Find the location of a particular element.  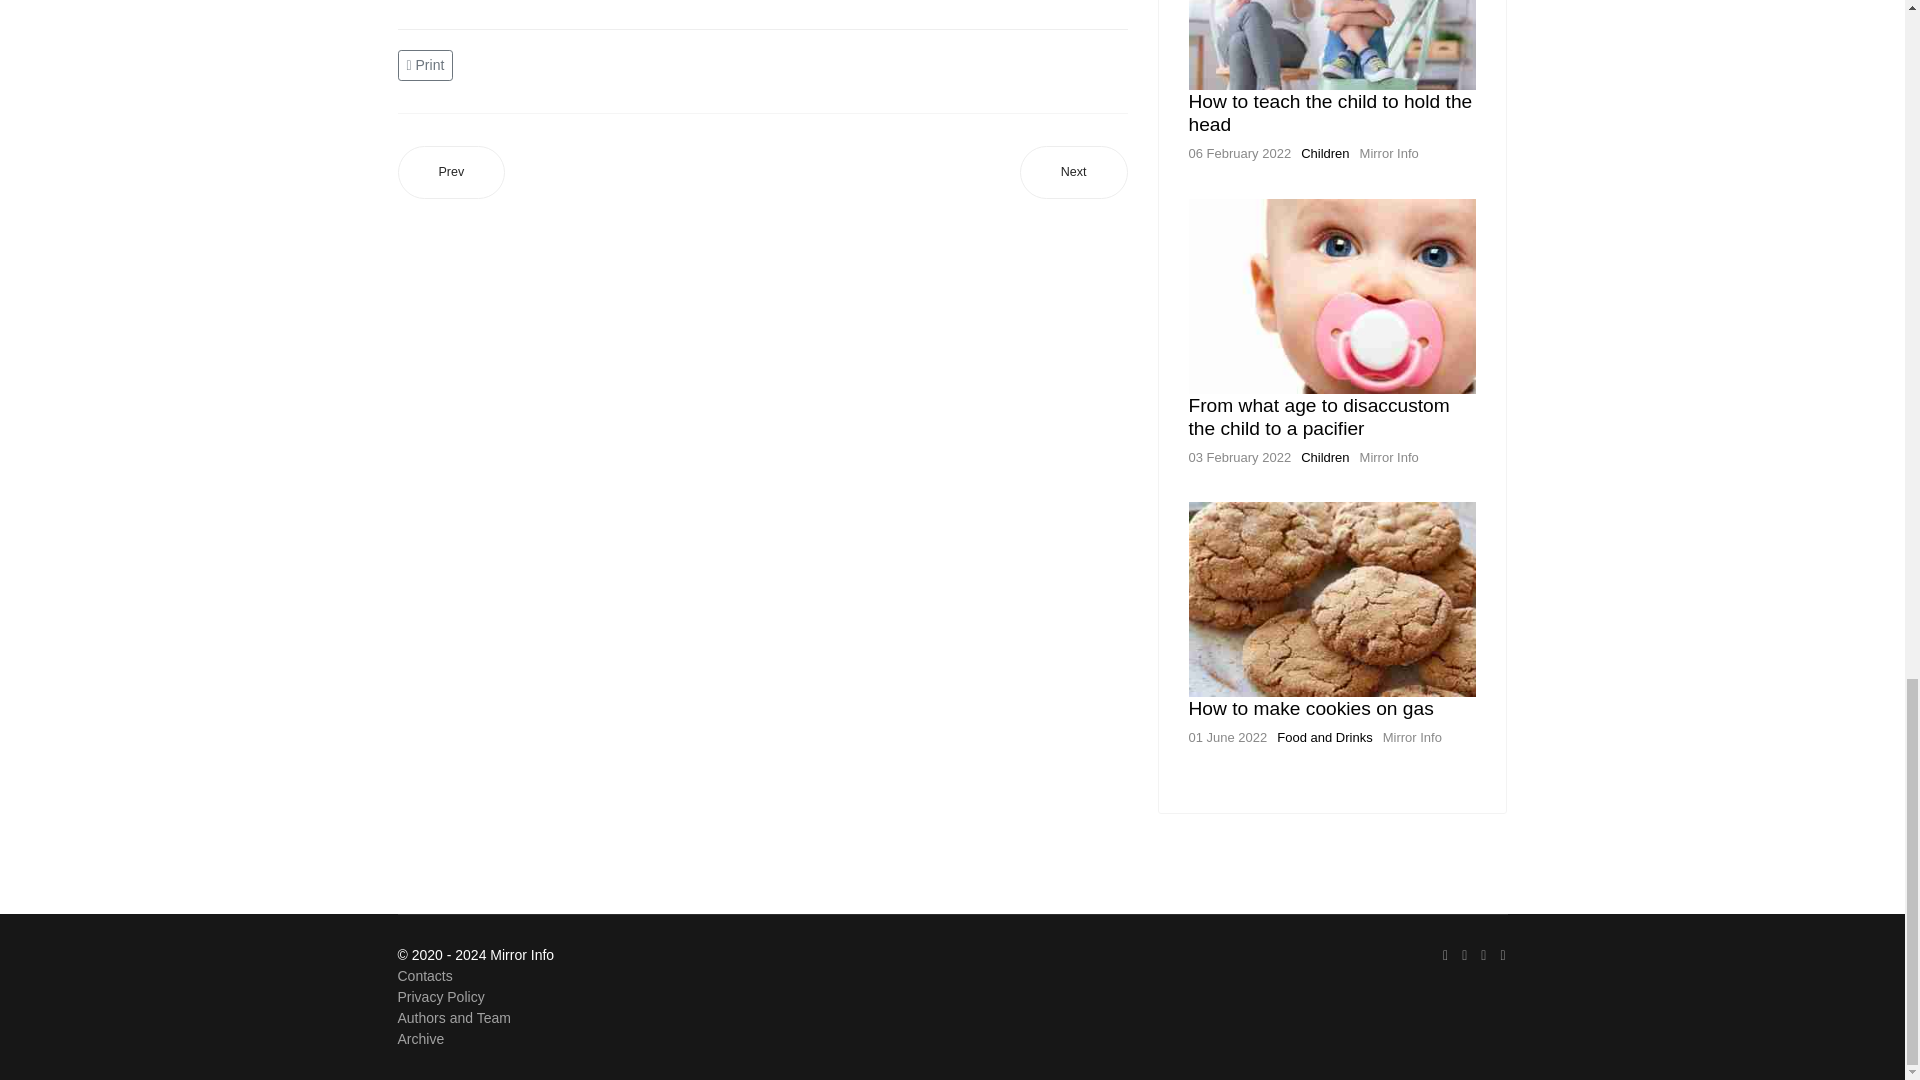

Print is located at coordinates (428, 64).